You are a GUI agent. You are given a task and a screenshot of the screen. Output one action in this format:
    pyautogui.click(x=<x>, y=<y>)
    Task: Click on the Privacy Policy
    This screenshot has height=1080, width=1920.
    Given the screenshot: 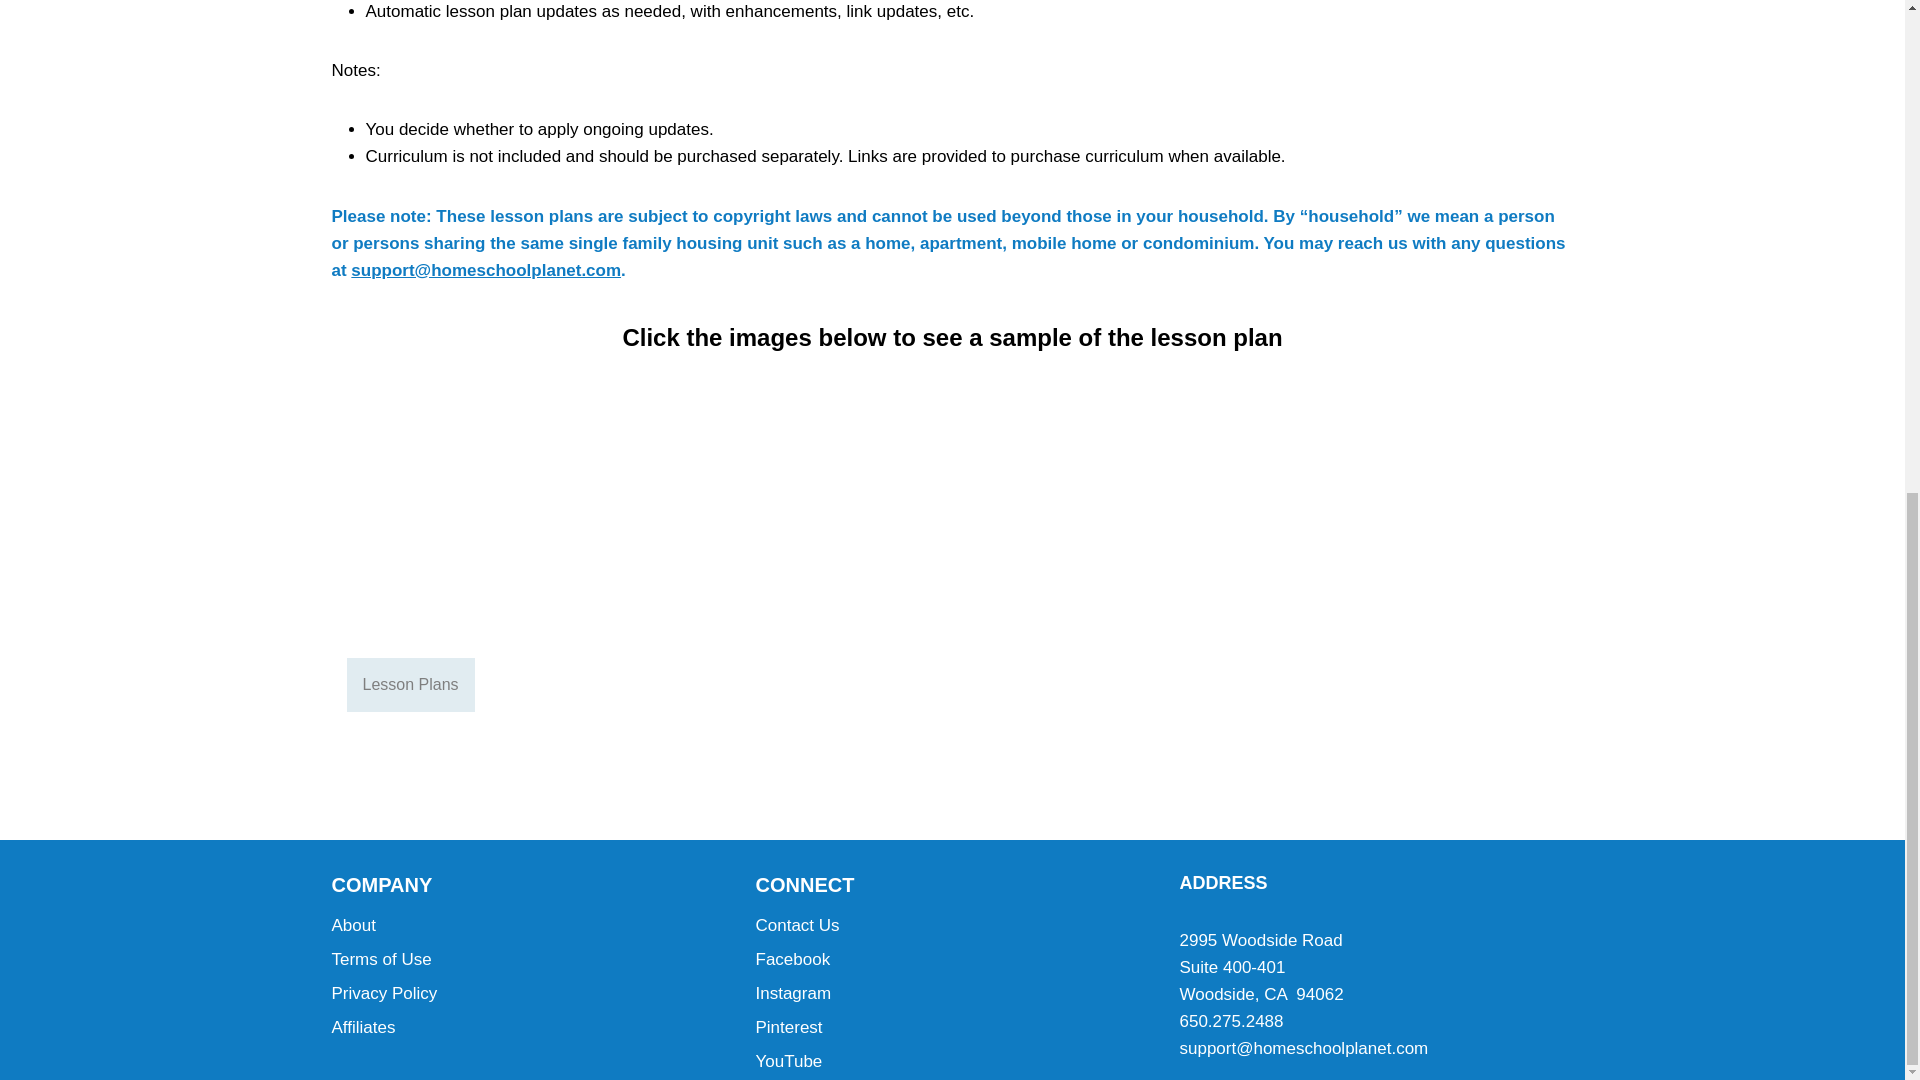 What is the action you would take?
    pyautogui.click(x=528, y=994)
    